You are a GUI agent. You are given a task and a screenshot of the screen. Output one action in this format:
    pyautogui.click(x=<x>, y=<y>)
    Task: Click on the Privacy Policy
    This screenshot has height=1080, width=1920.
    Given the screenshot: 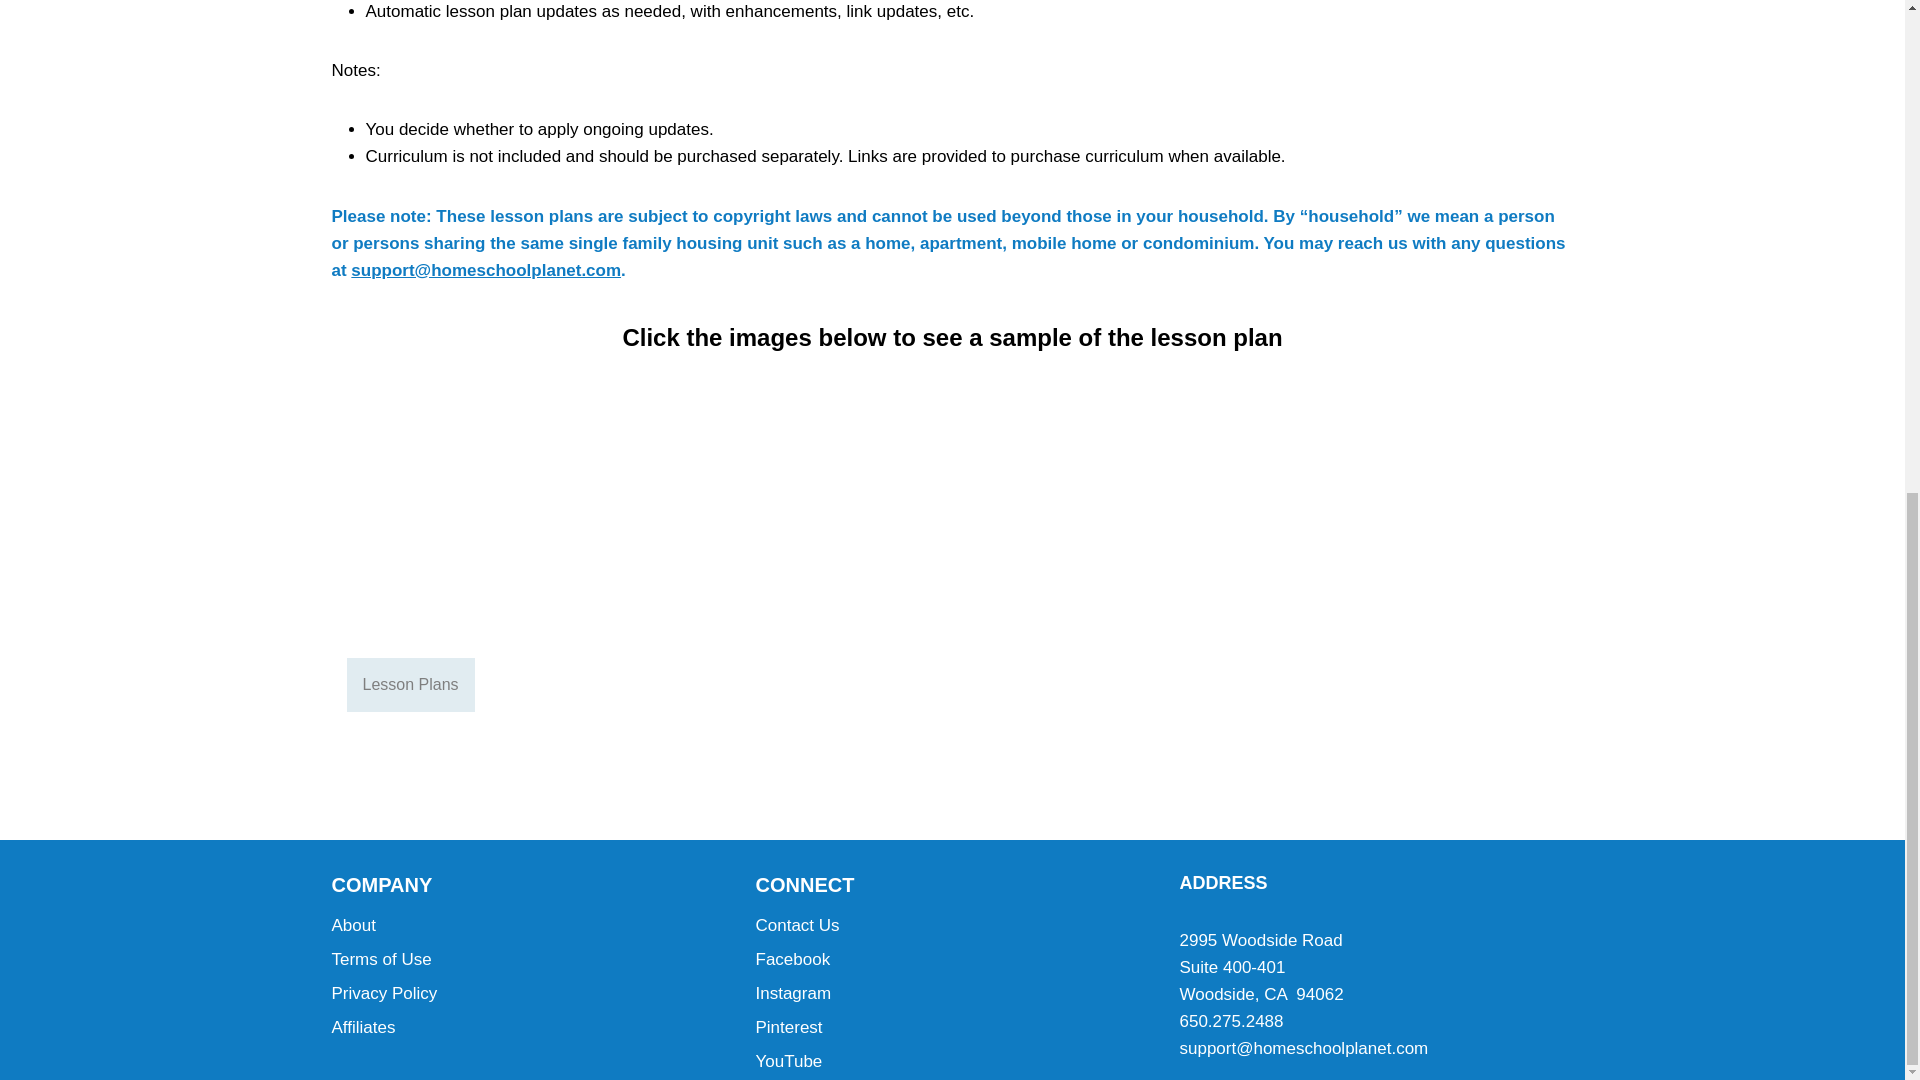 What is the action you would take?
    pyautogui.click(x=528, y=994)
    